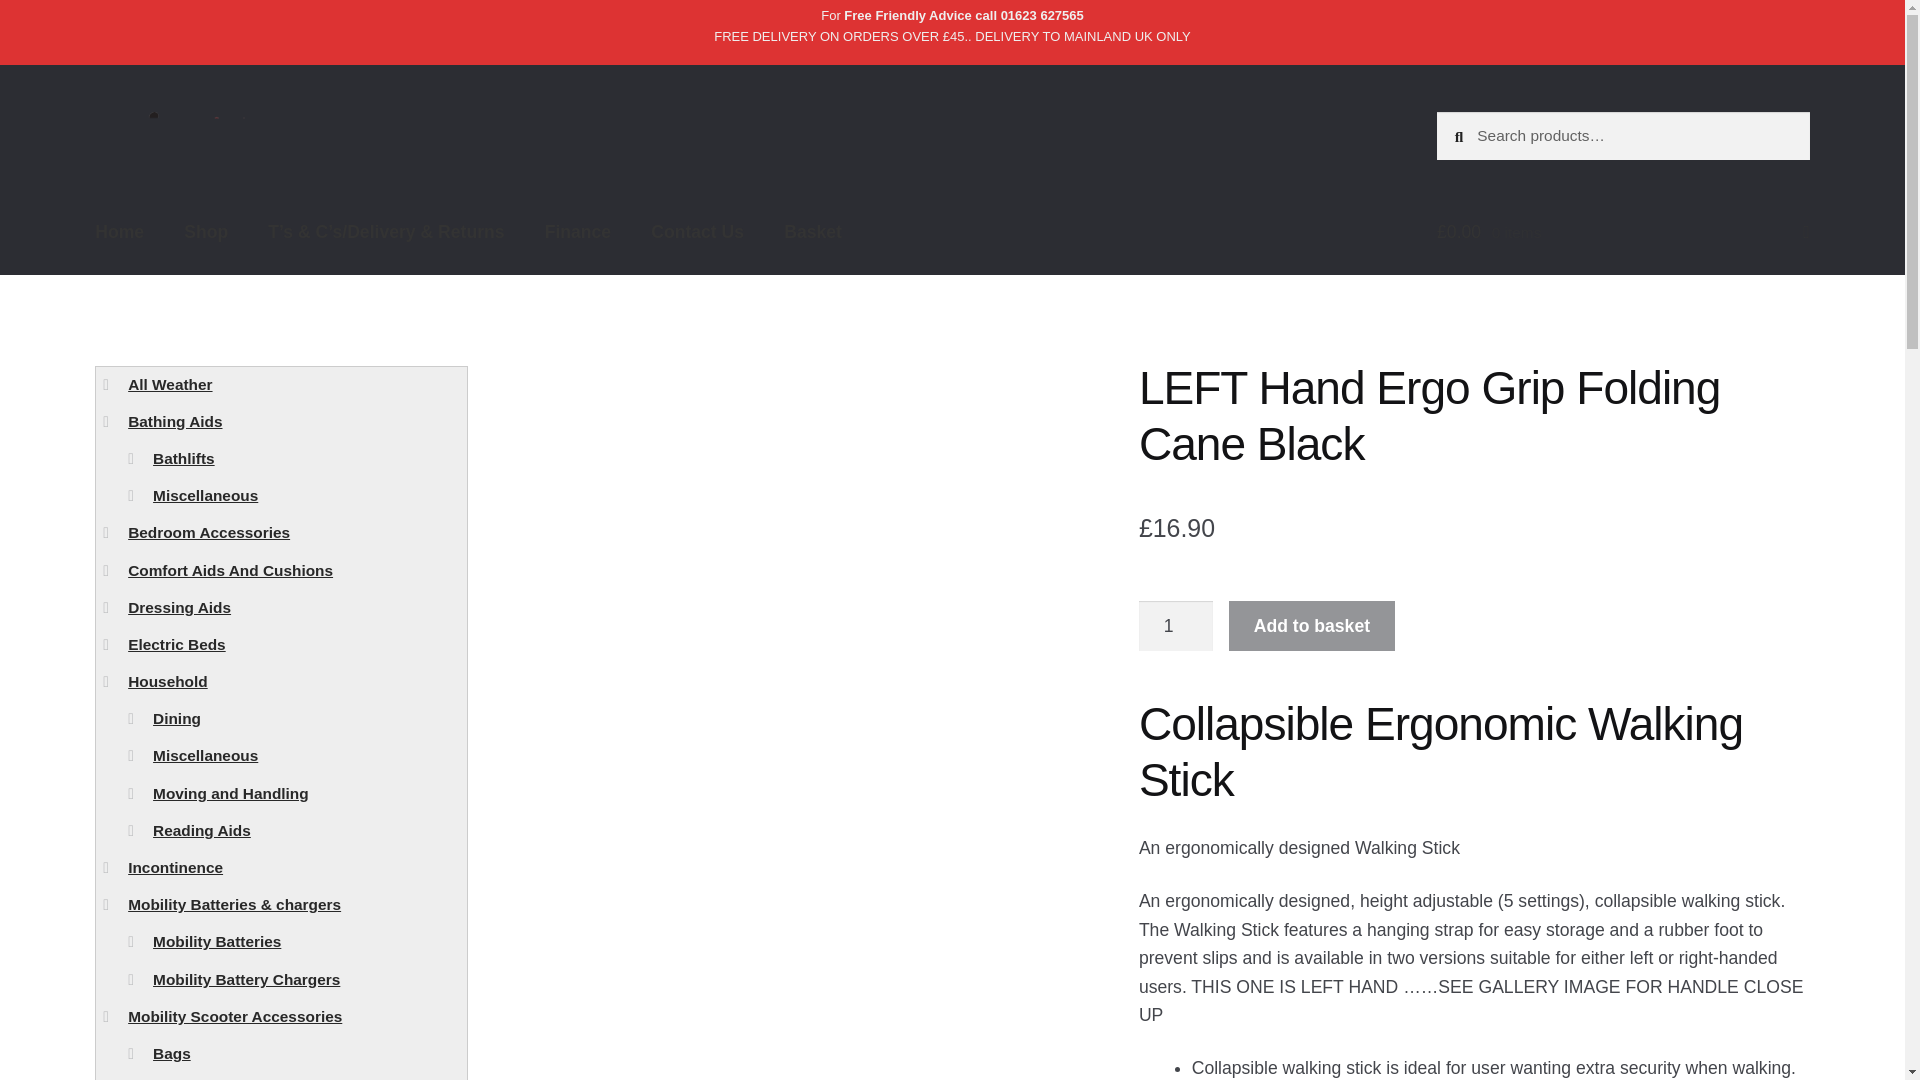  What do you see at coordinates (698, 232) in the screenshot?
I see `Contact Us` at bounding box center [698, 232].